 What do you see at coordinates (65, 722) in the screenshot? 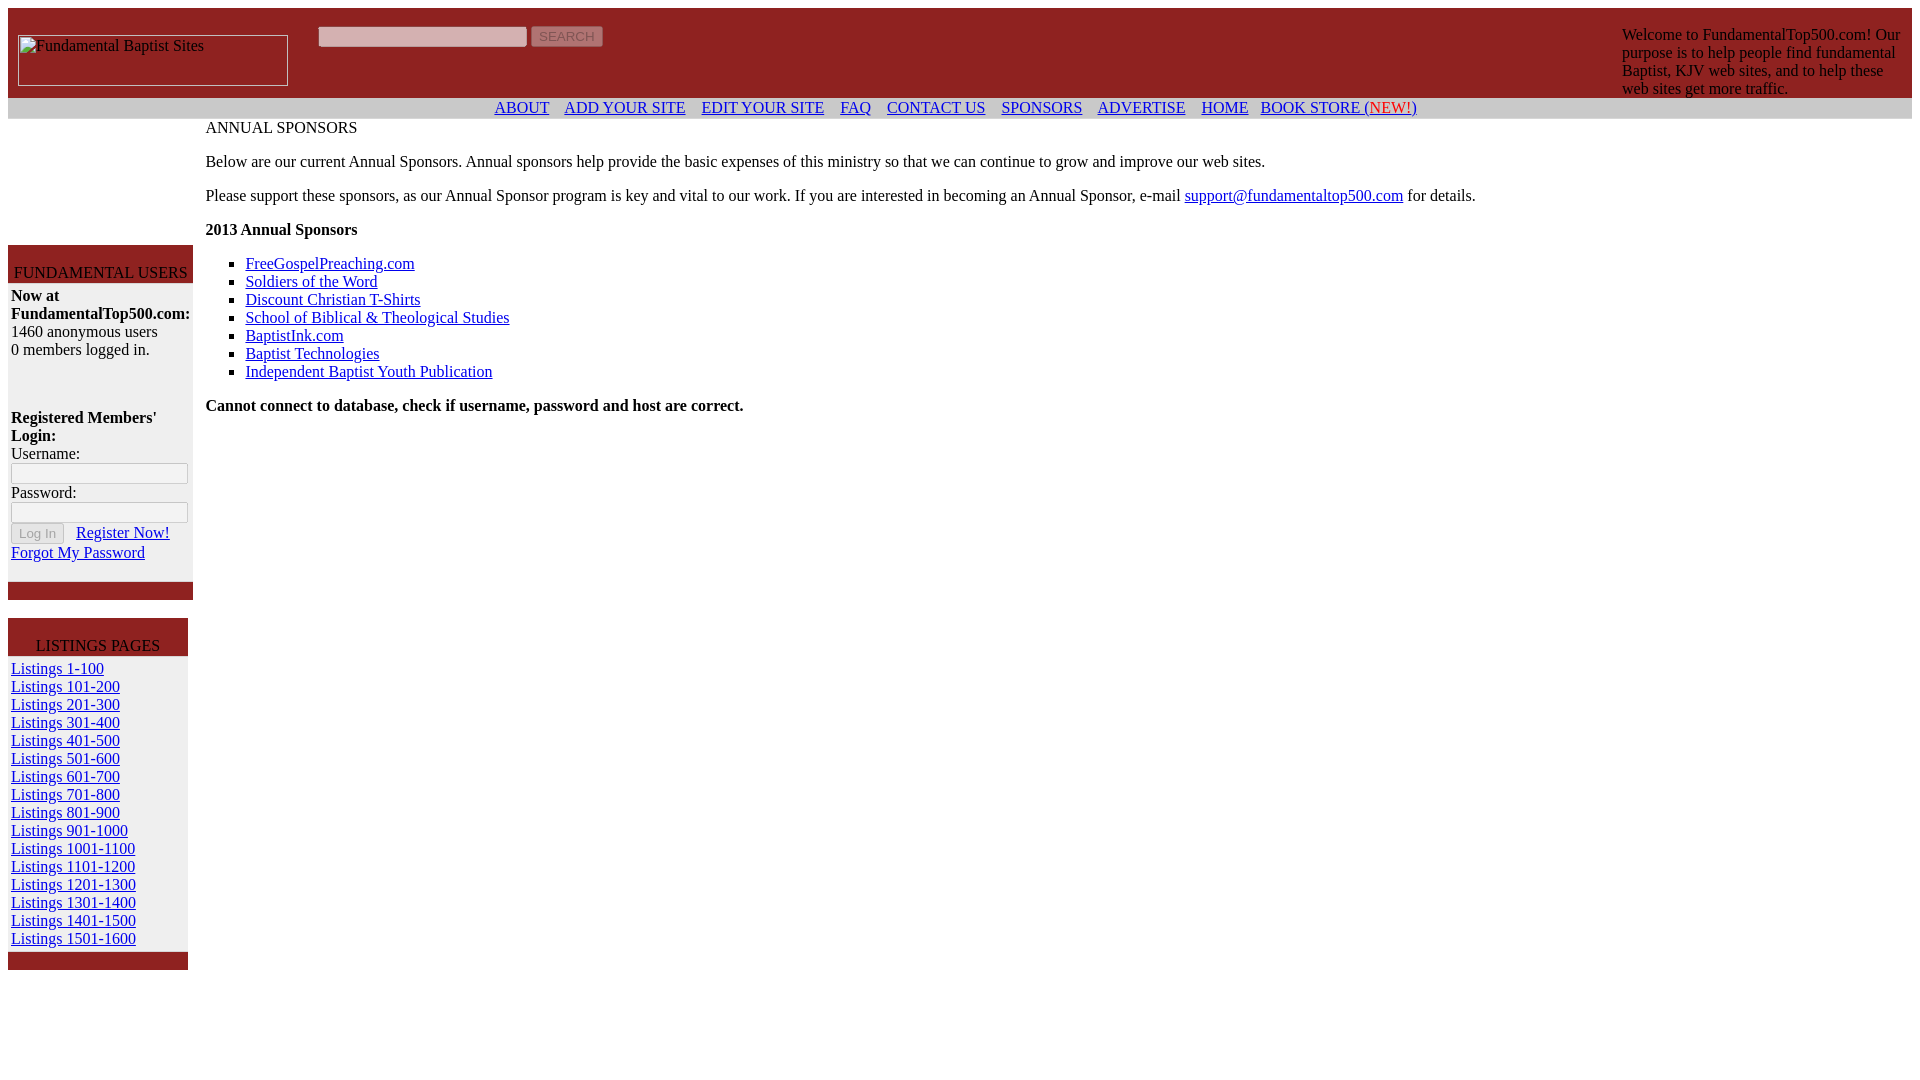
I see `Listings 301-400` at bounding box center [65, 722].